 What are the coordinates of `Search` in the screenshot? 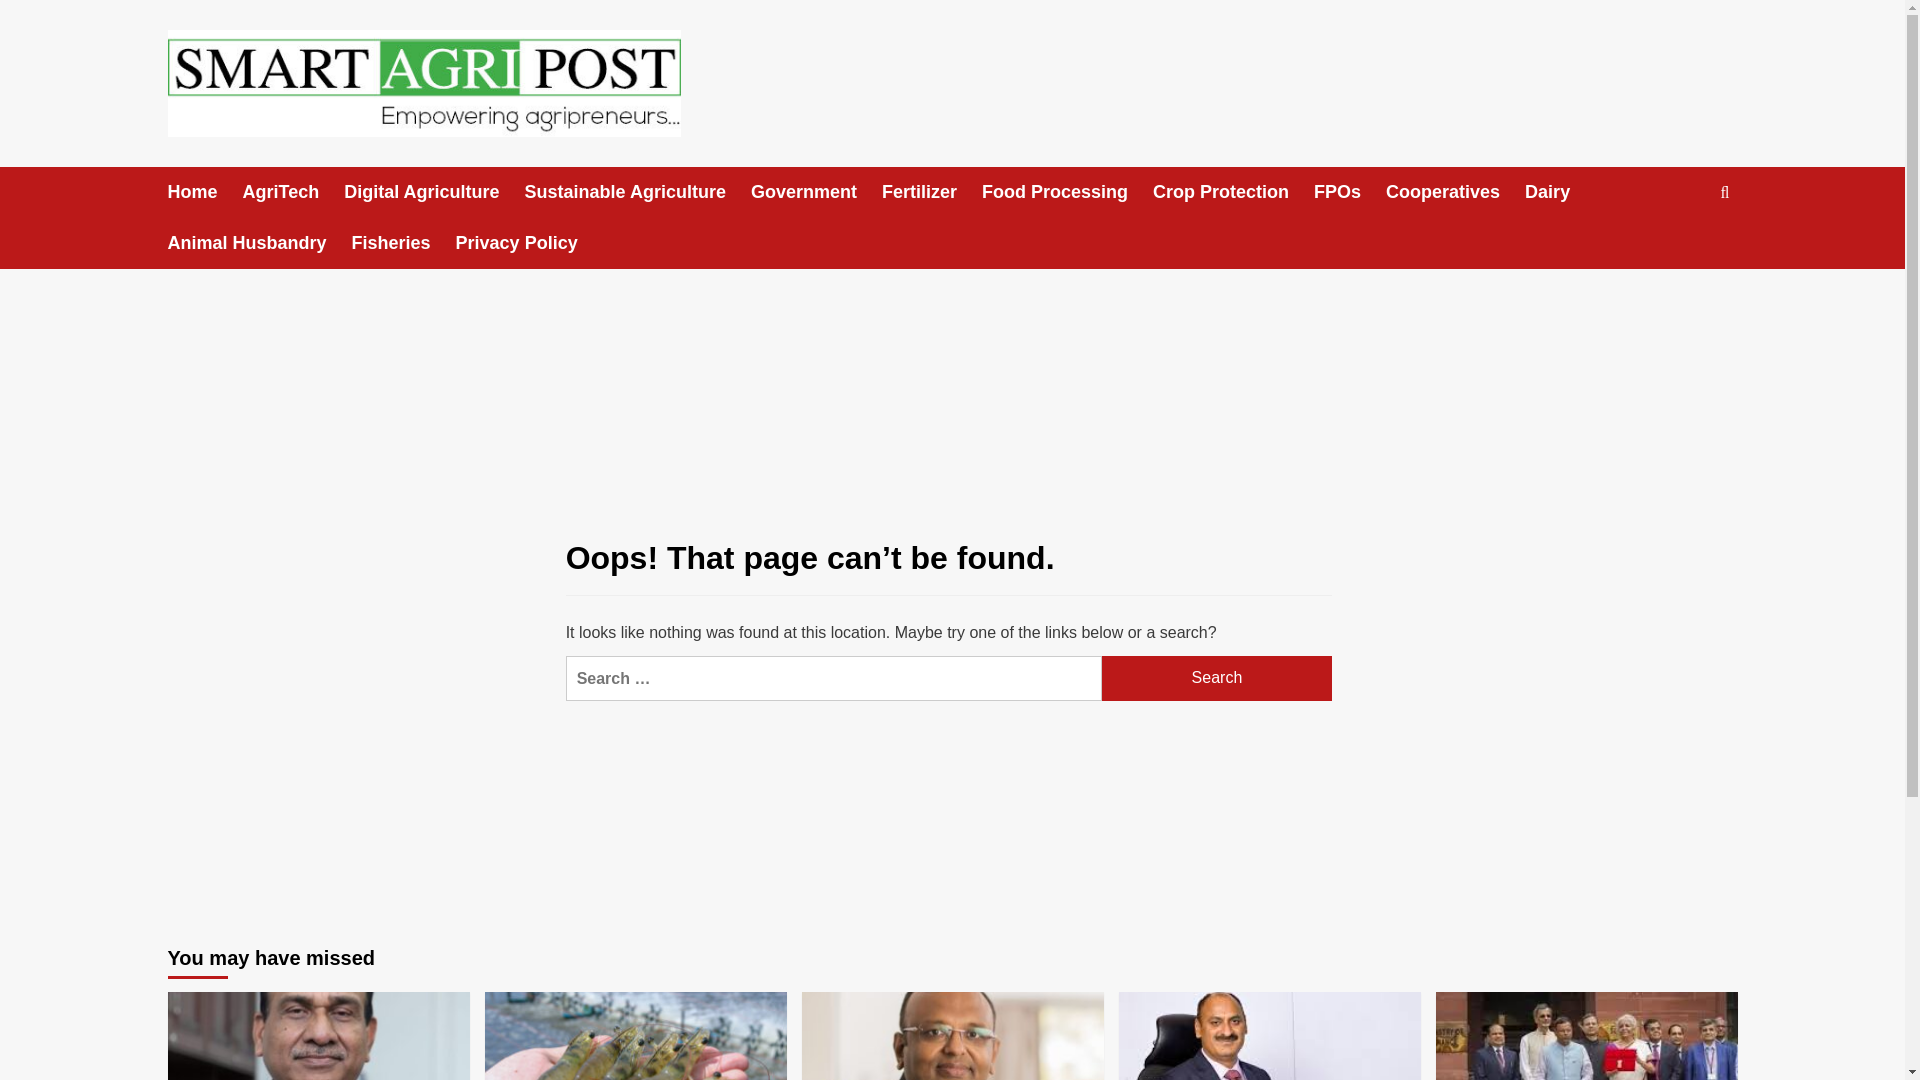 It's located at (1217, 678).